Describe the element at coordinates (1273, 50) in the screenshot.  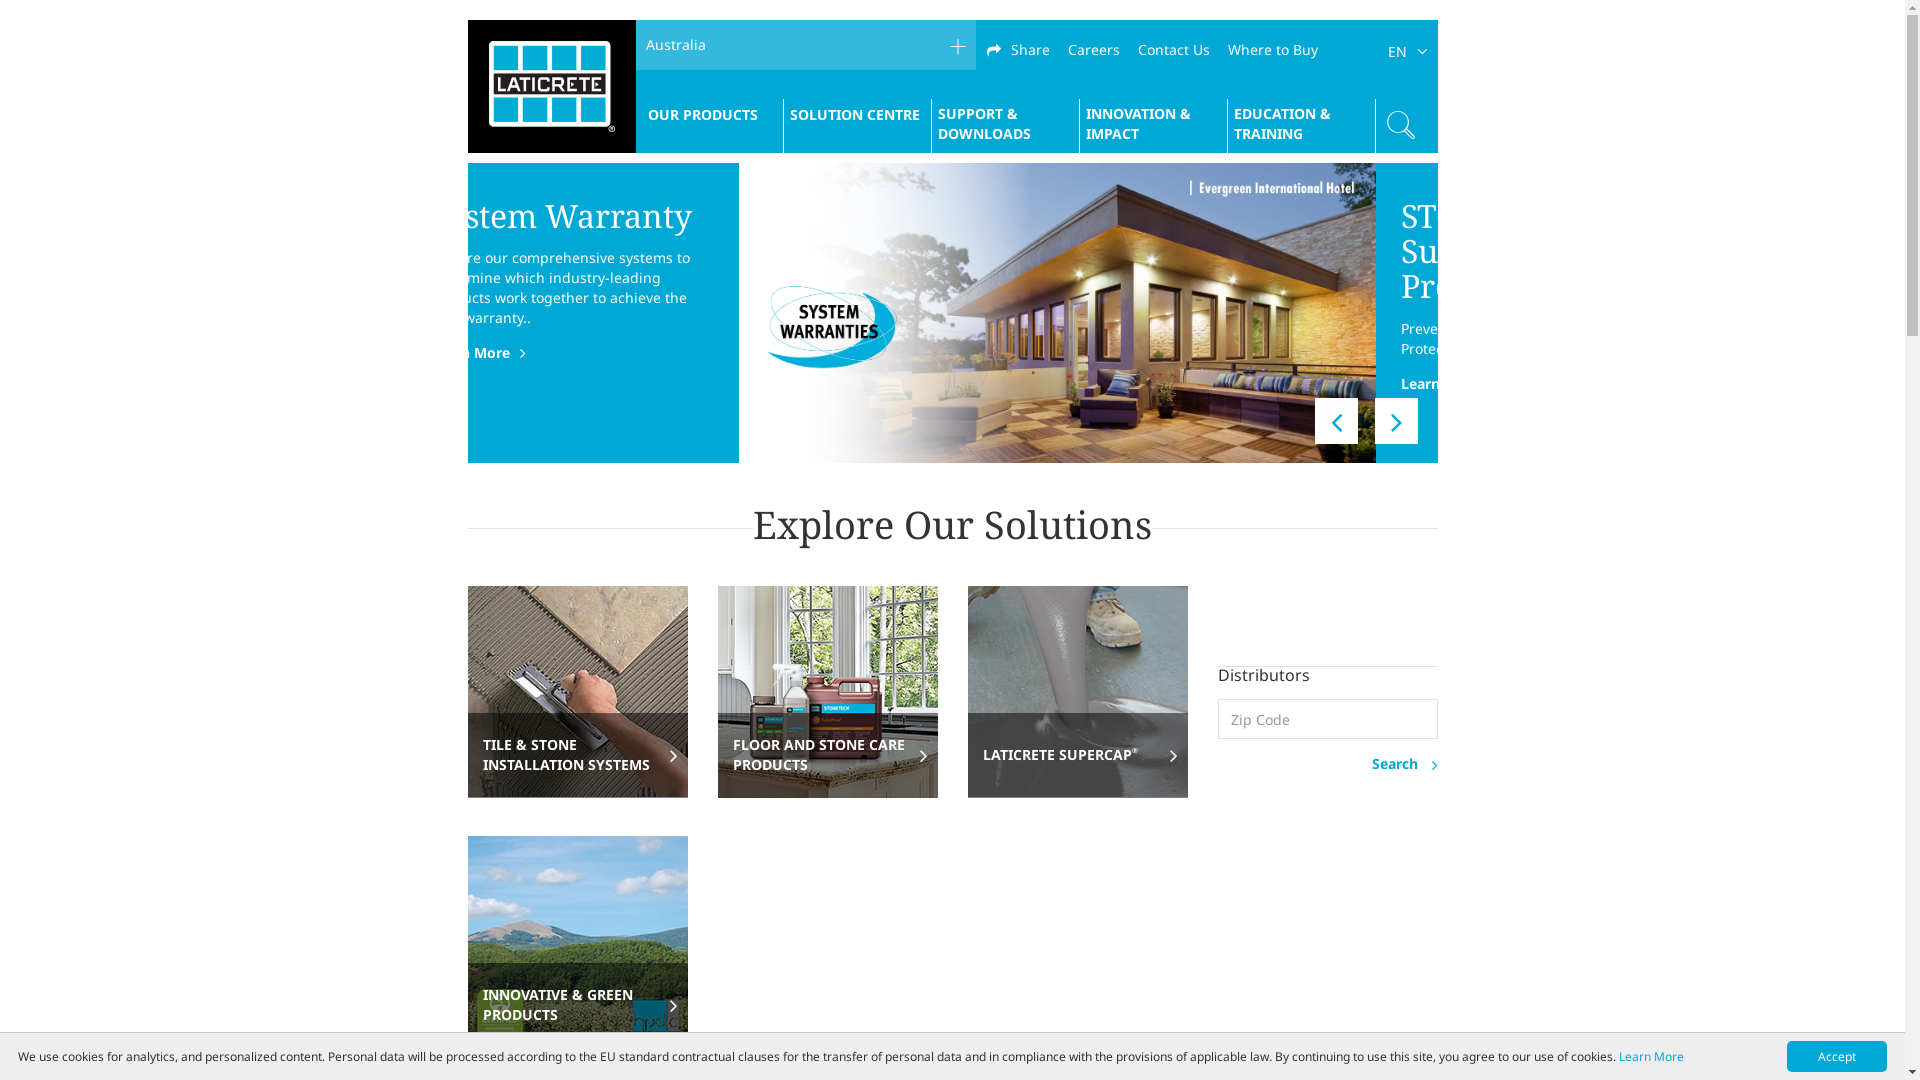
I see `Where to Buy` at that location.